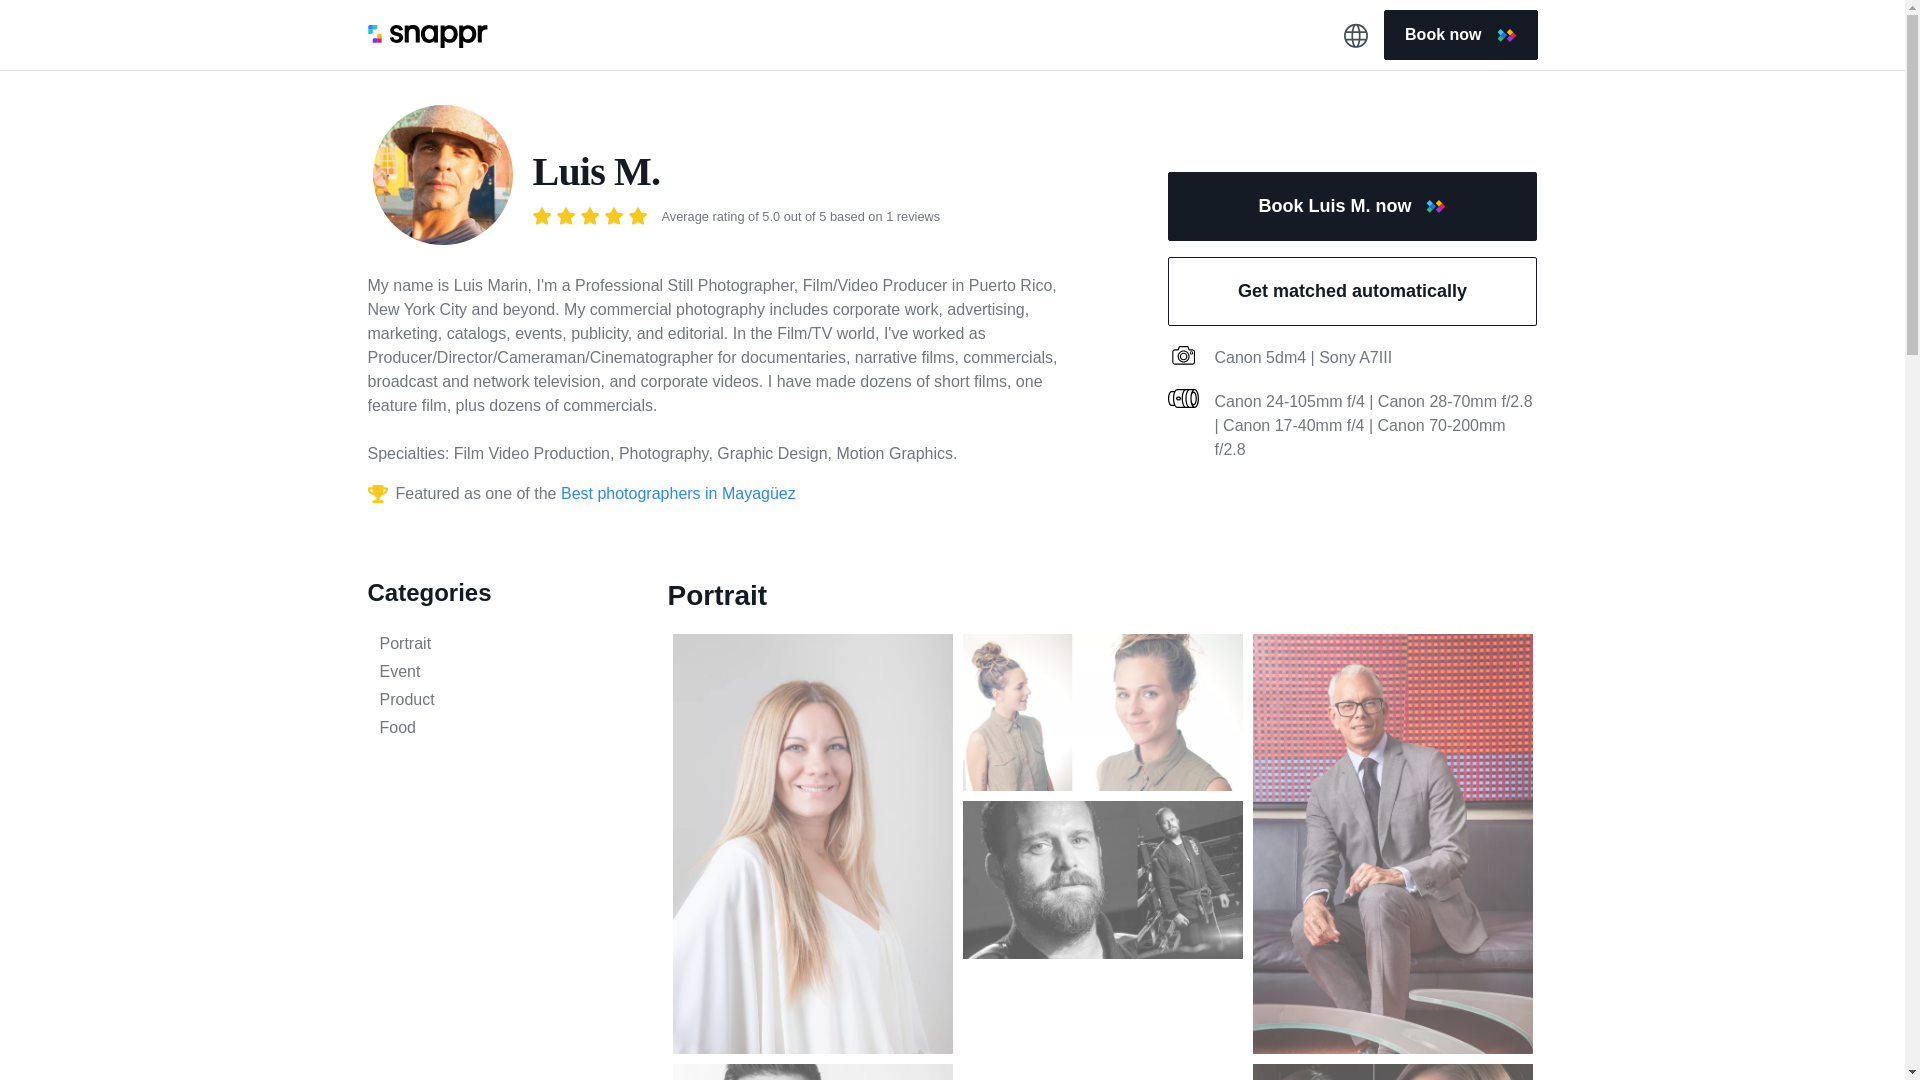 The width and height of the screenshot is (1920, 1080). I want to click on Event, so click(502, 671).